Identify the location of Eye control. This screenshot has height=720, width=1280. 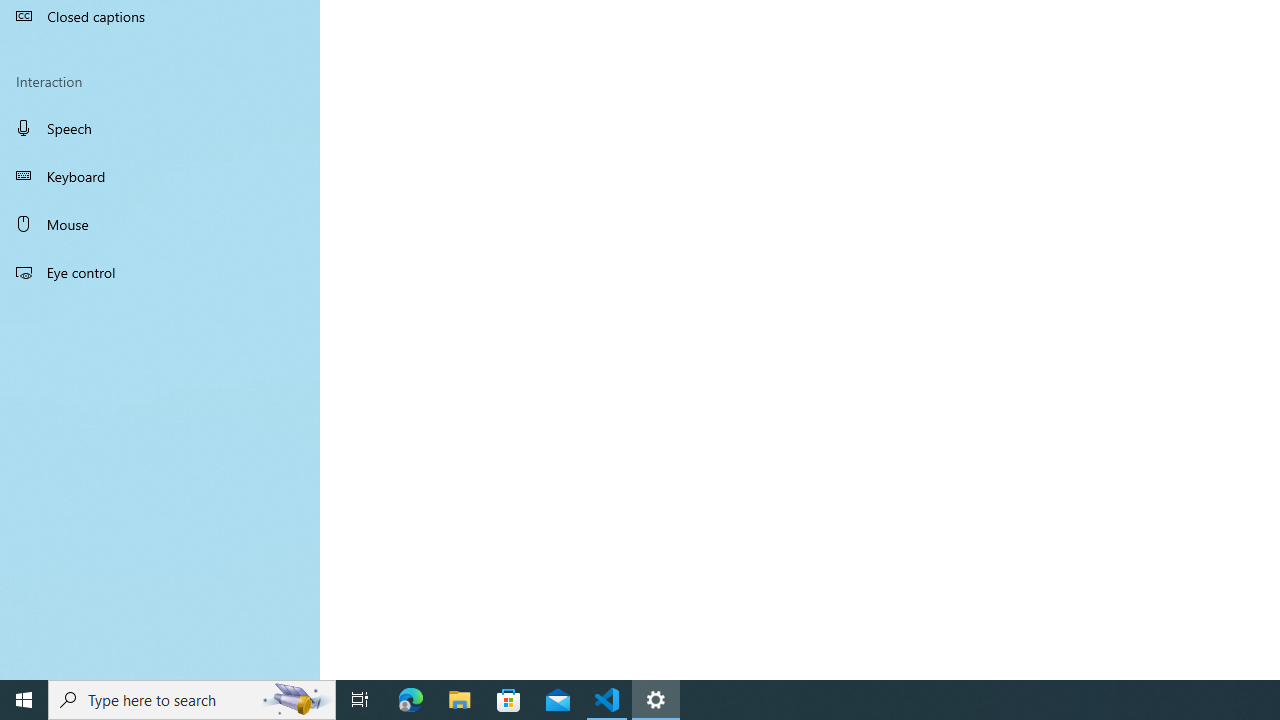
(160, 271).